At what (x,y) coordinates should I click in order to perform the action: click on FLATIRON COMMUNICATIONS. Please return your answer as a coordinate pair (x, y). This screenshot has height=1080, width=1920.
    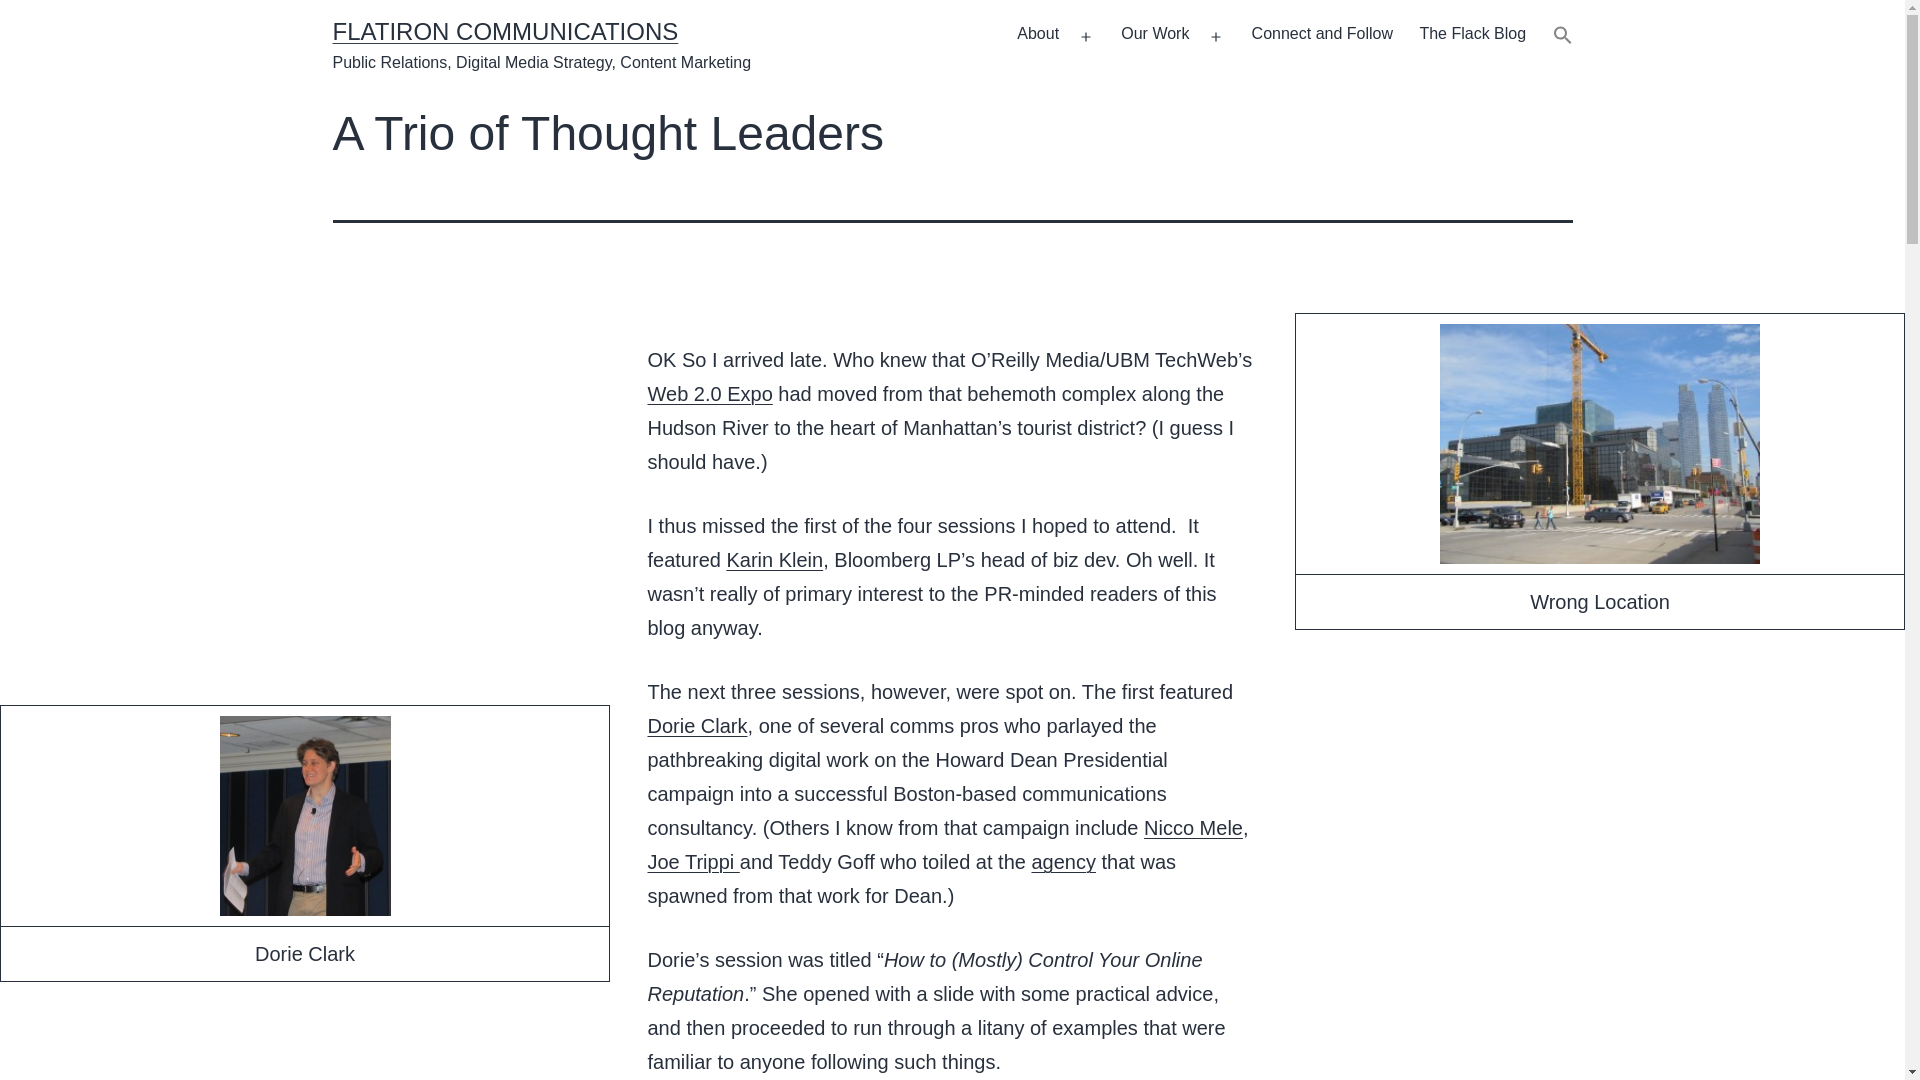
    Looking at the image, I should click on (504, 32).